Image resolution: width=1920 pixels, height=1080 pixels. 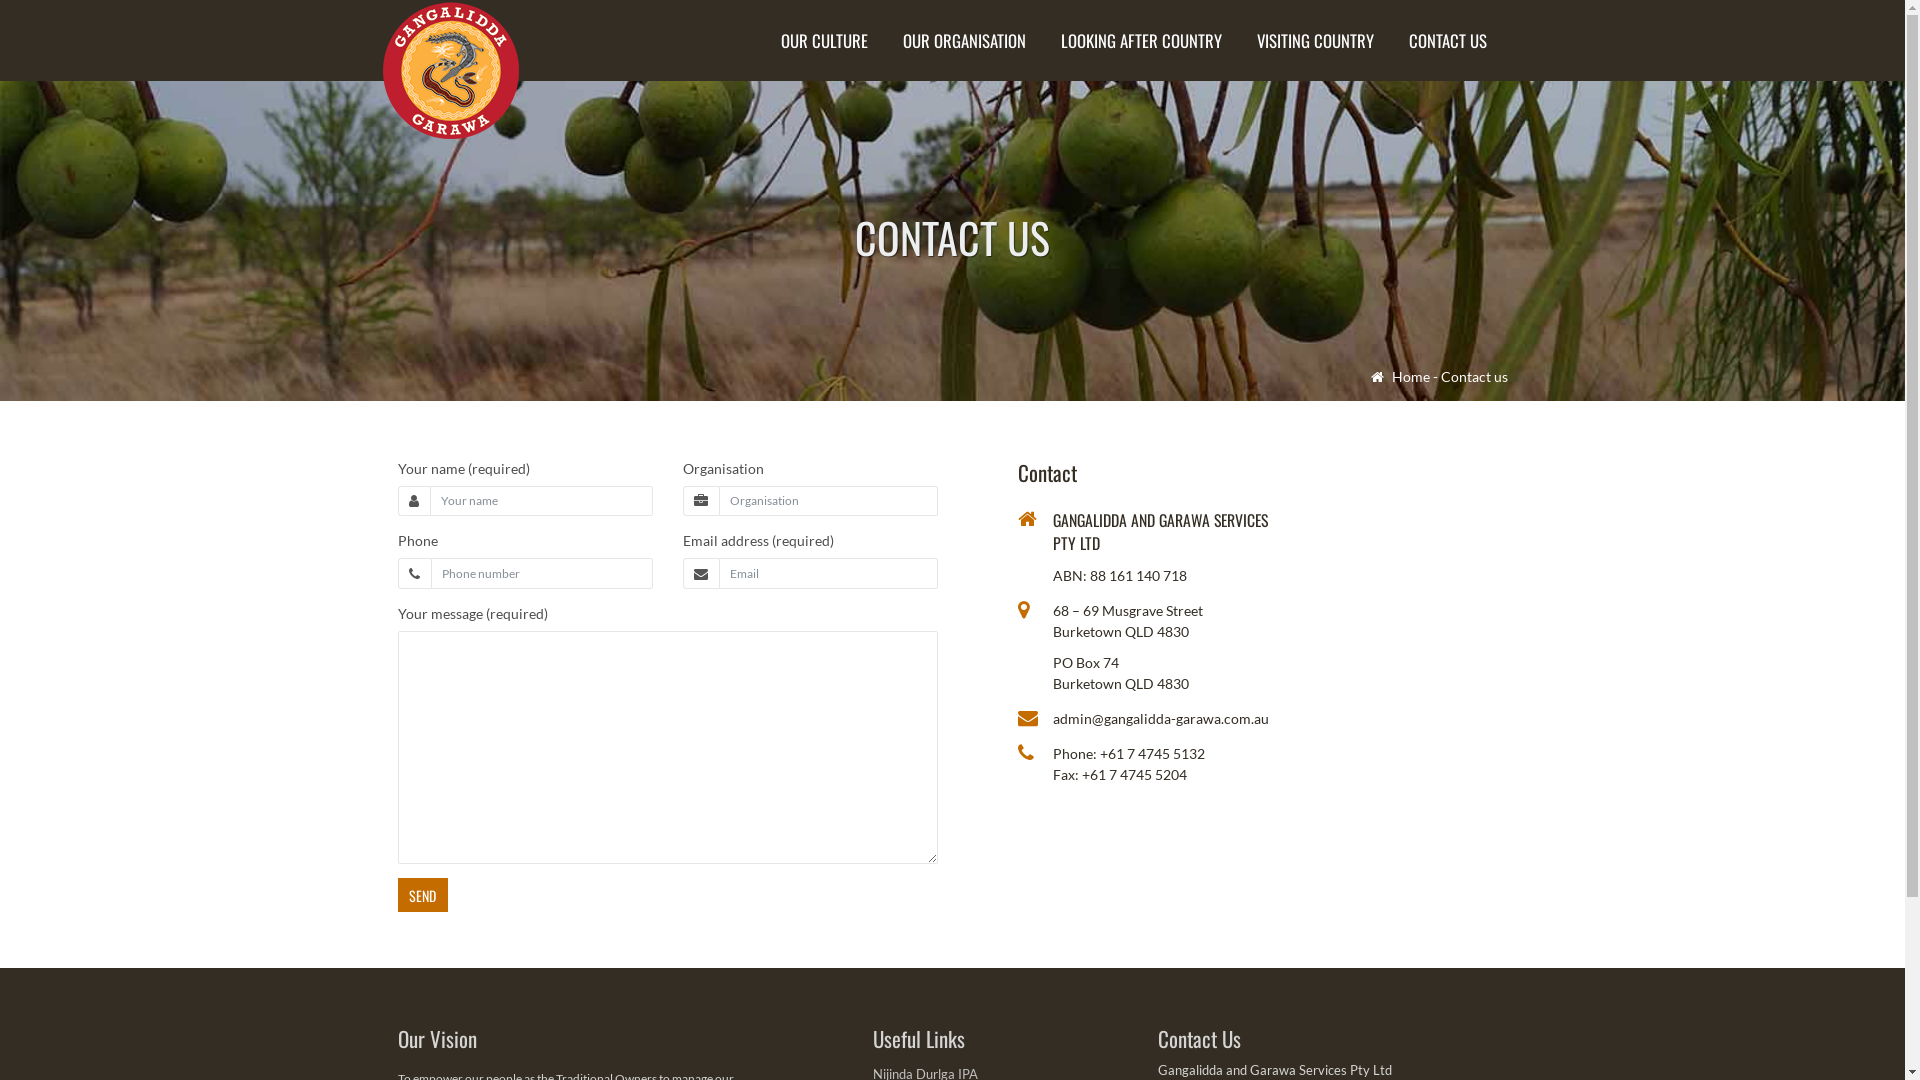 What do you see at coordinates (1447, 40) in the screenshot?
I see `CONTACT US` at bounding box center [1447, 40].